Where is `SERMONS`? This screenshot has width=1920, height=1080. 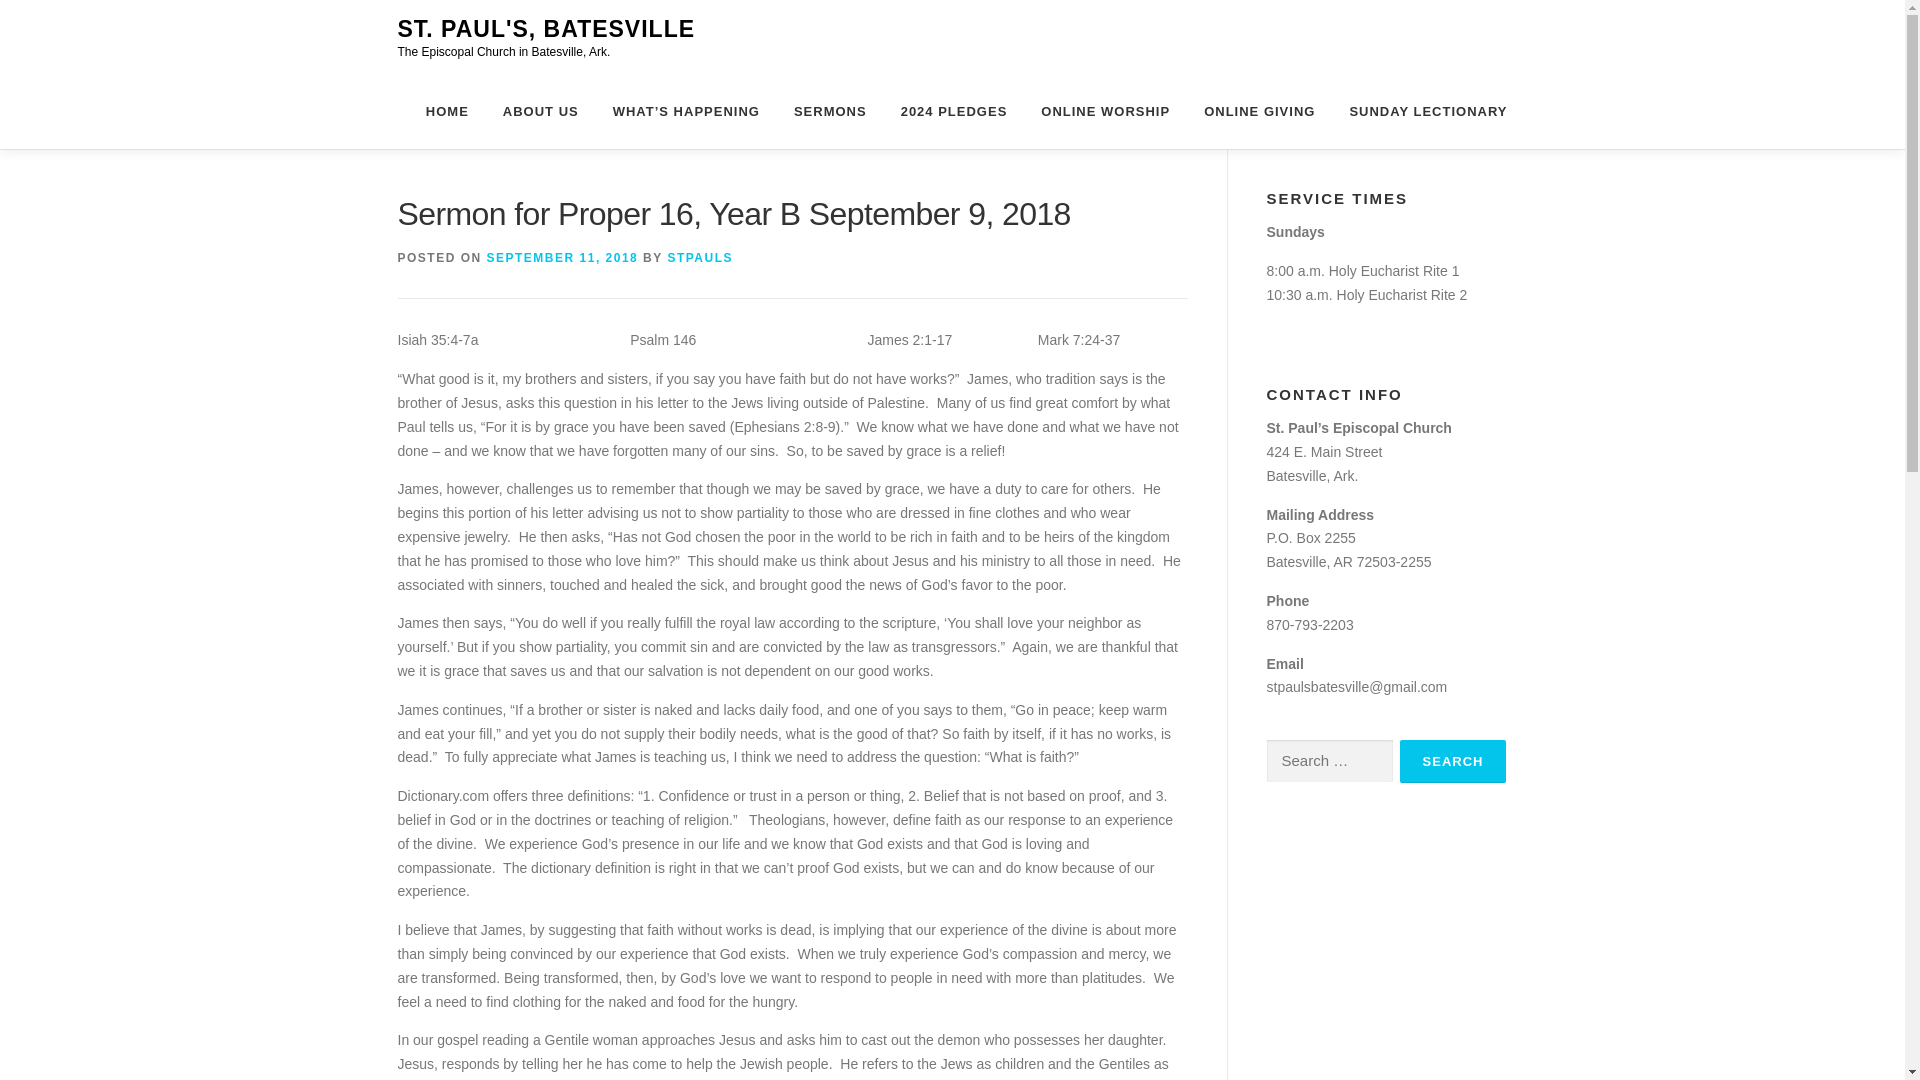
SERMONS is located at coordinates (830, 112).